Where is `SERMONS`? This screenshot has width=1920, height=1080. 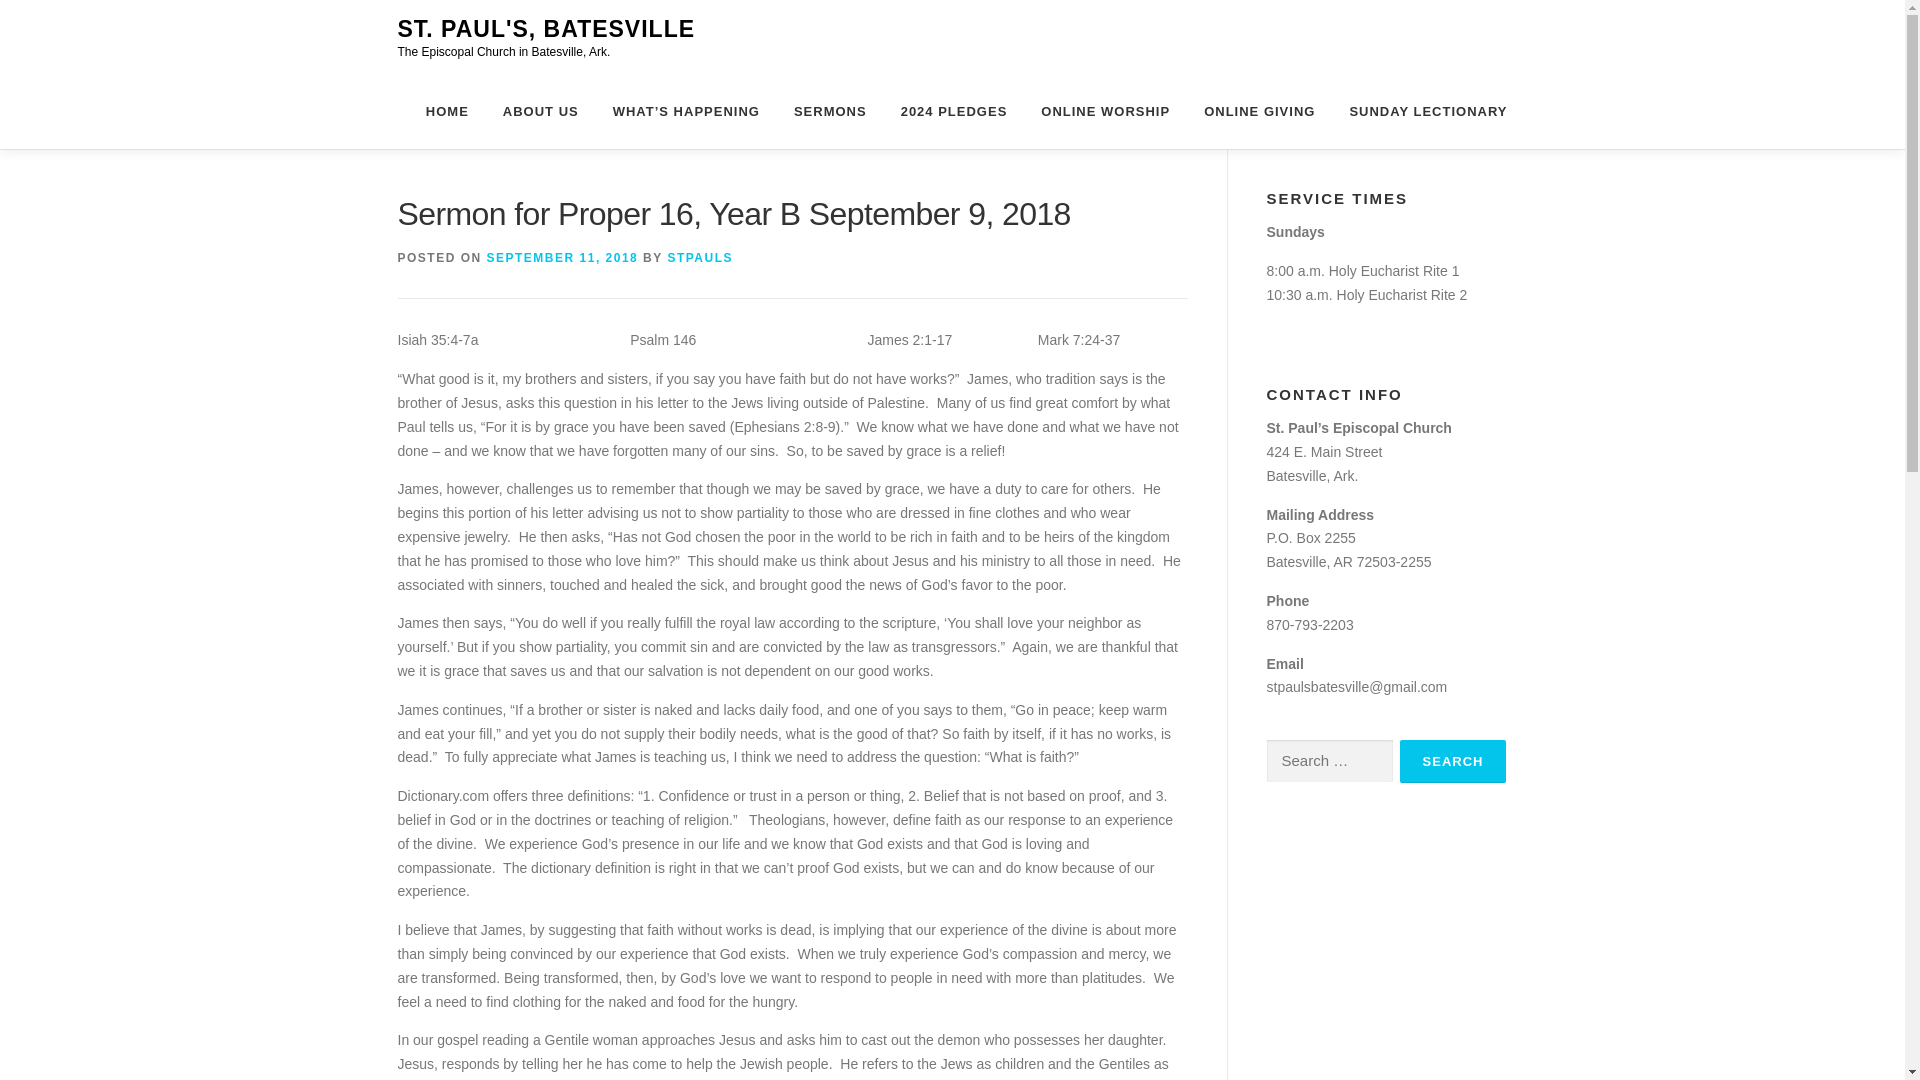
SERMONS is located at coordinates (830, 112).